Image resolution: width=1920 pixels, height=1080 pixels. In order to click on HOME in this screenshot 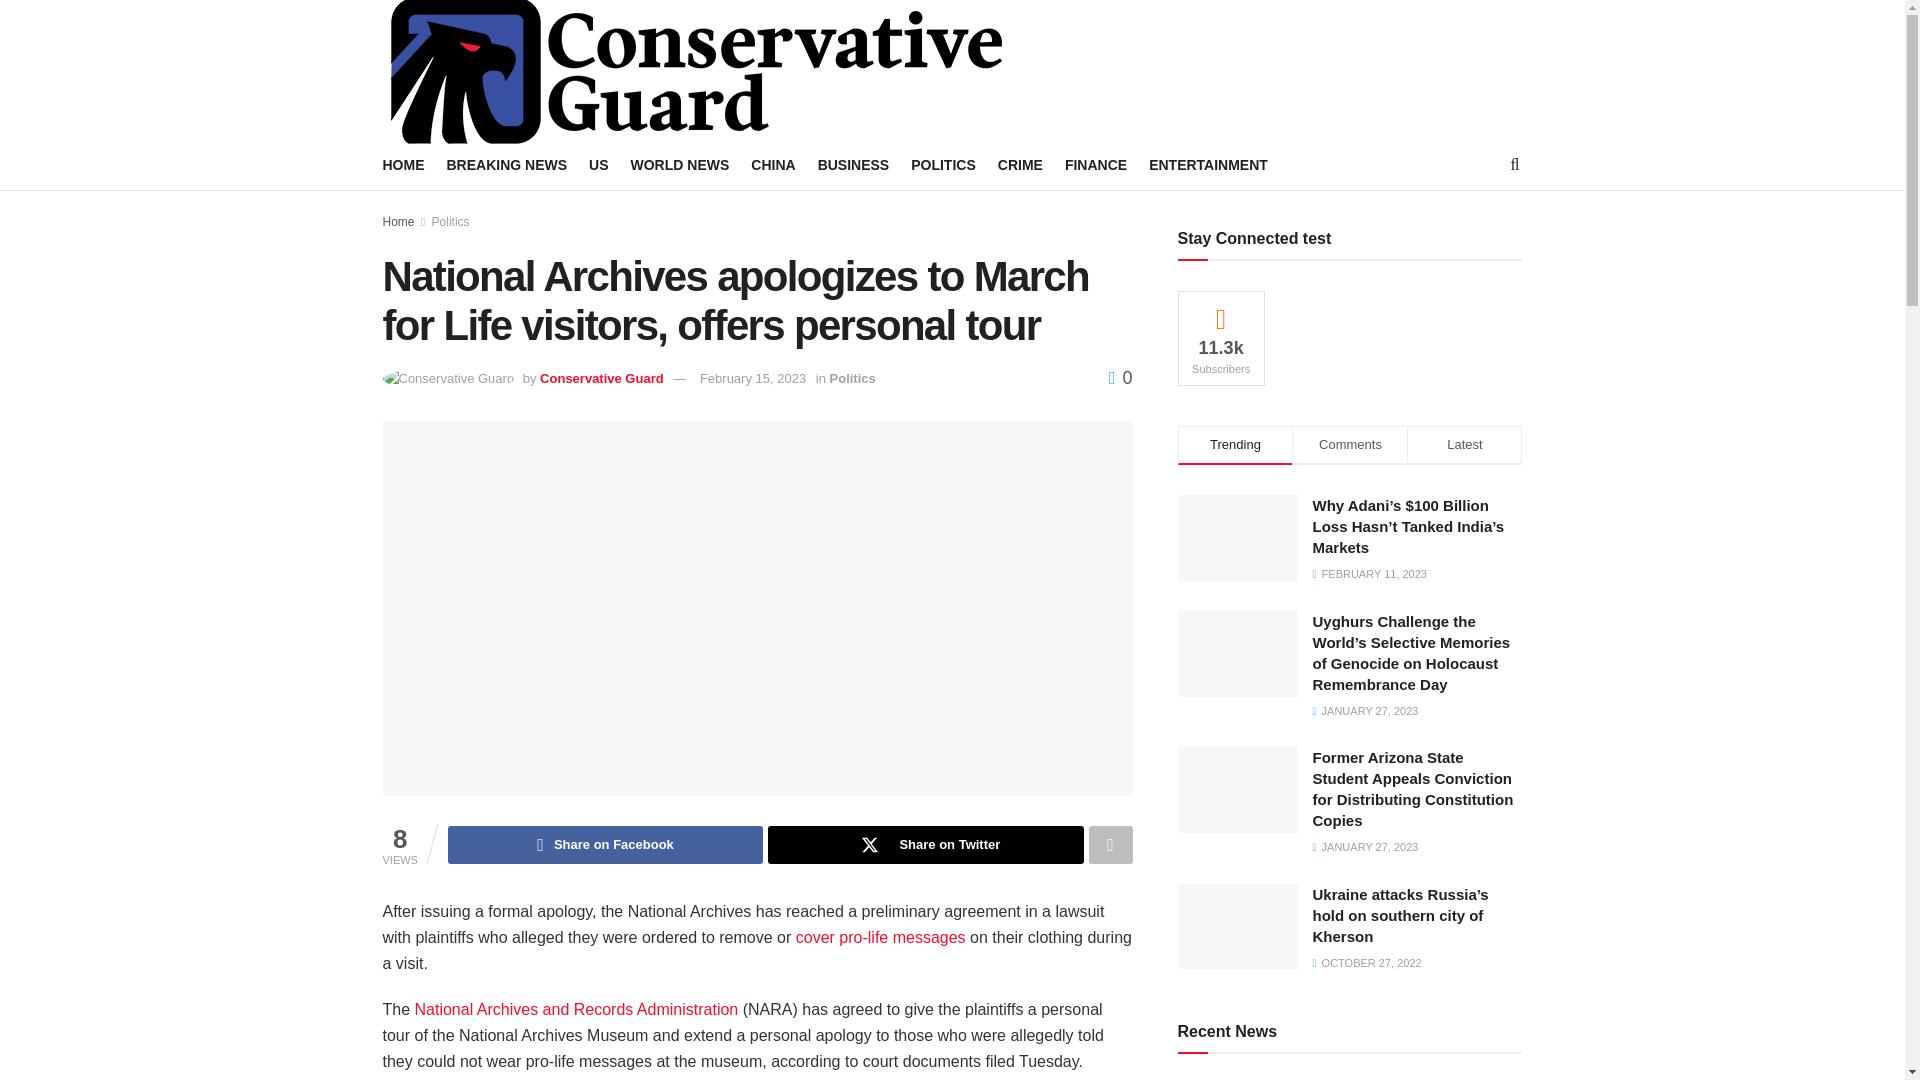, I will do `click(403, 165)`.